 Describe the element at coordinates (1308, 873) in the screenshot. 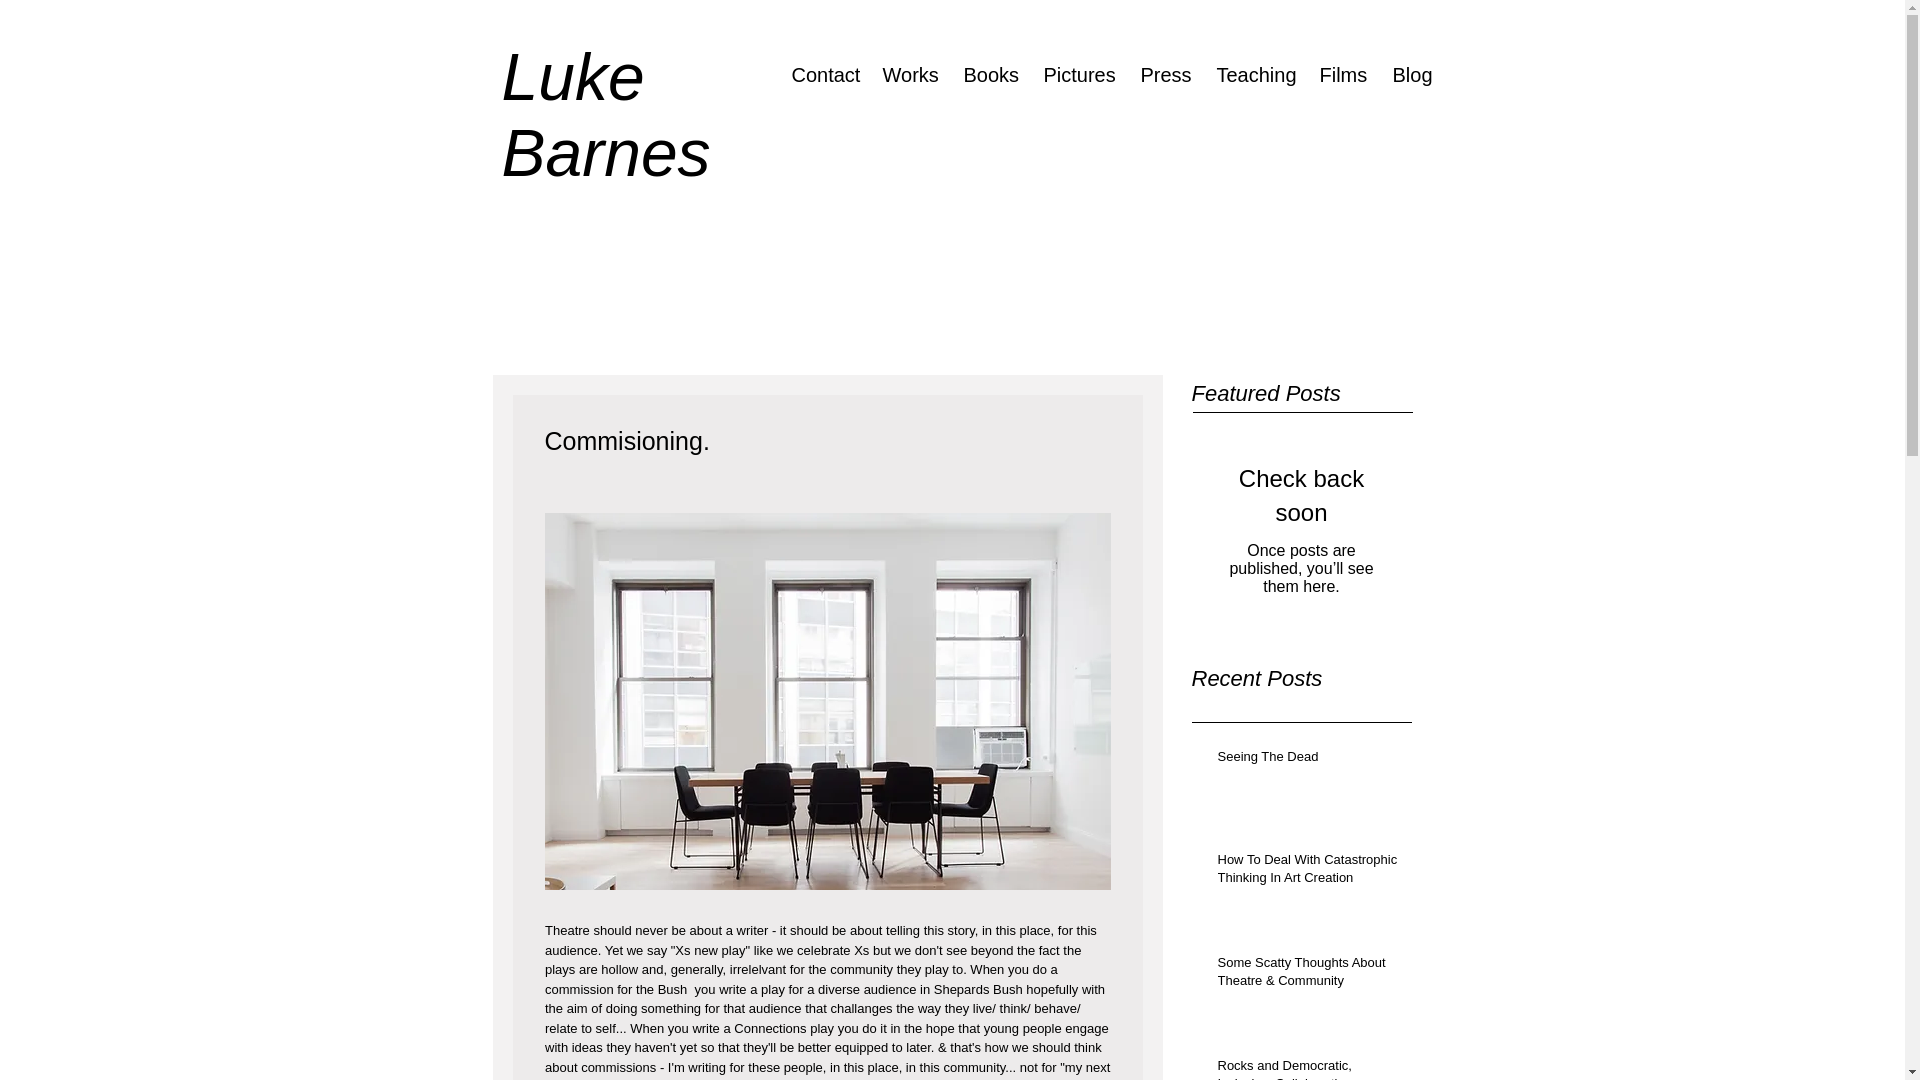

I see `How To Deal With Catastrophic Thinking In Art Creation` at that location.